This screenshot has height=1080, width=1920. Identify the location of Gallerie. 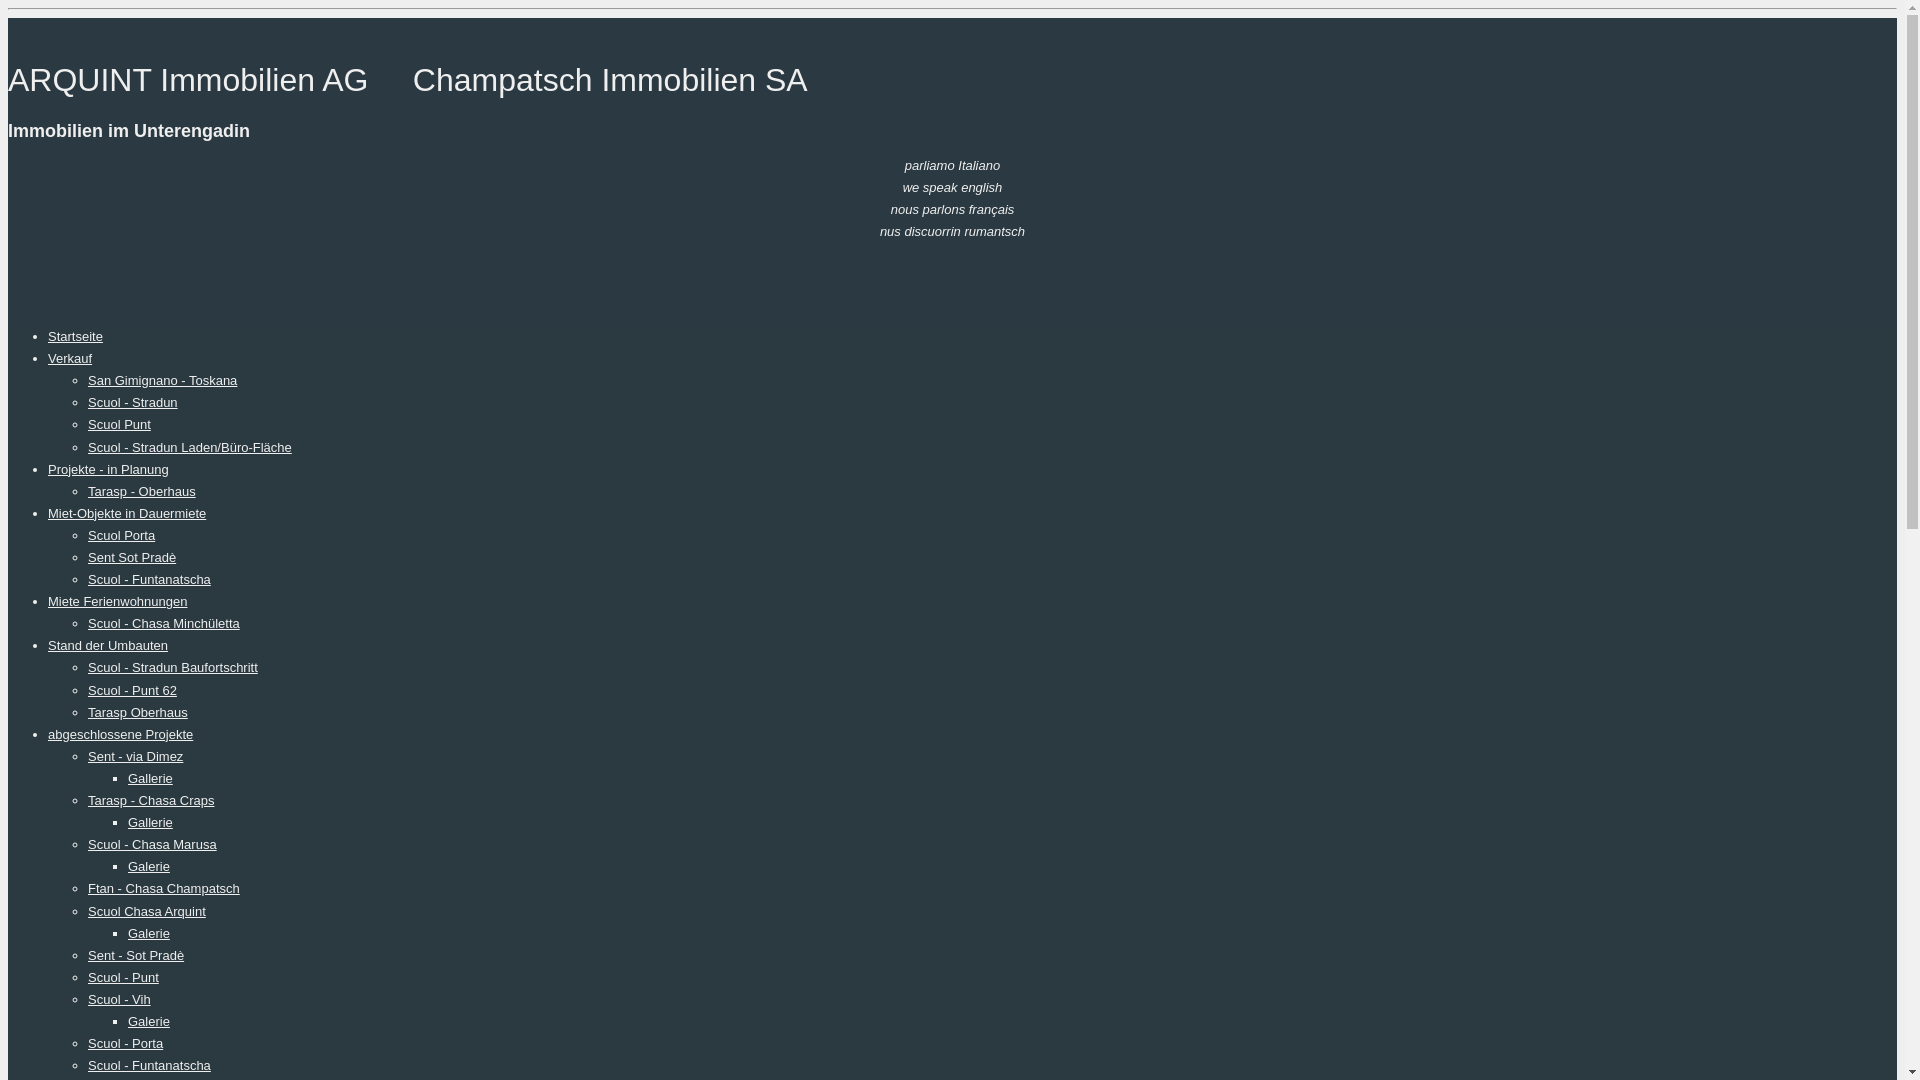
(150, 822).